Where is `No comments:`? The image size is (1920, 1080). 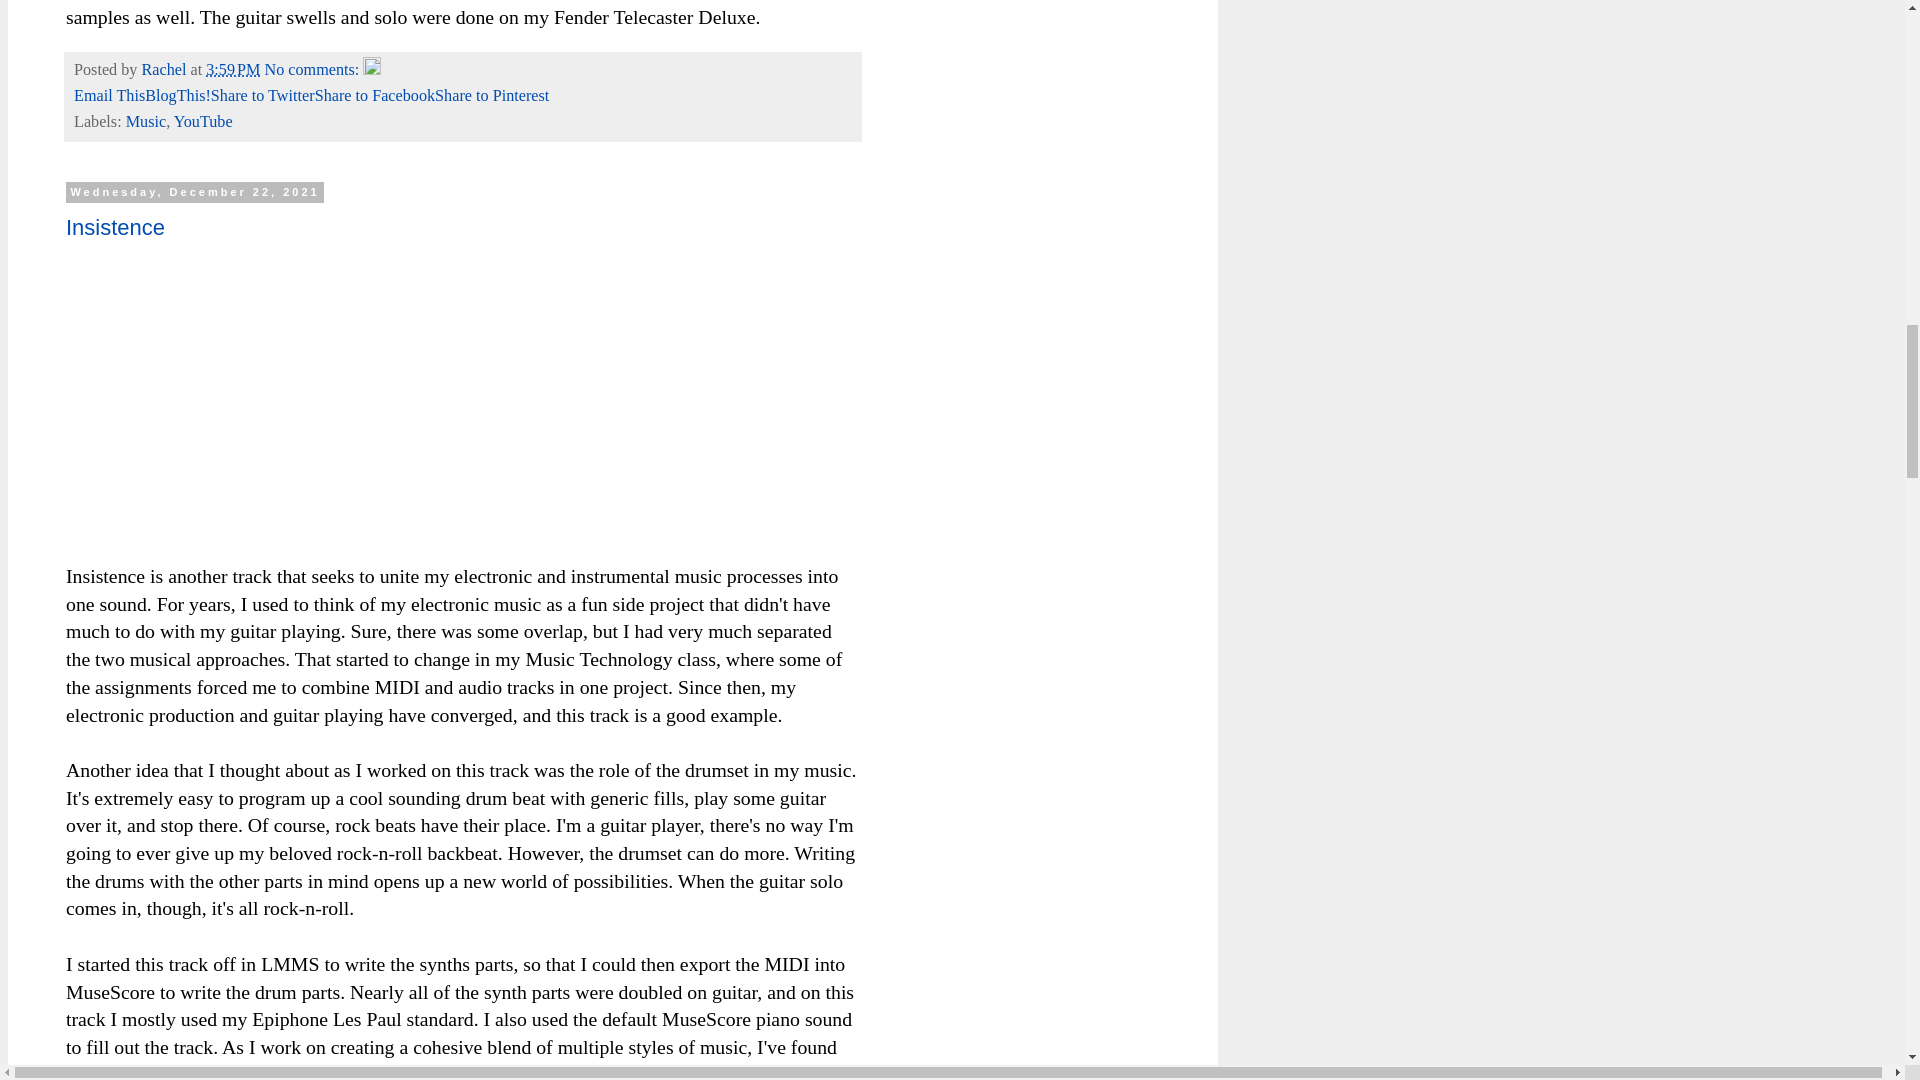
No comments: is located at coordinates (313, 69).